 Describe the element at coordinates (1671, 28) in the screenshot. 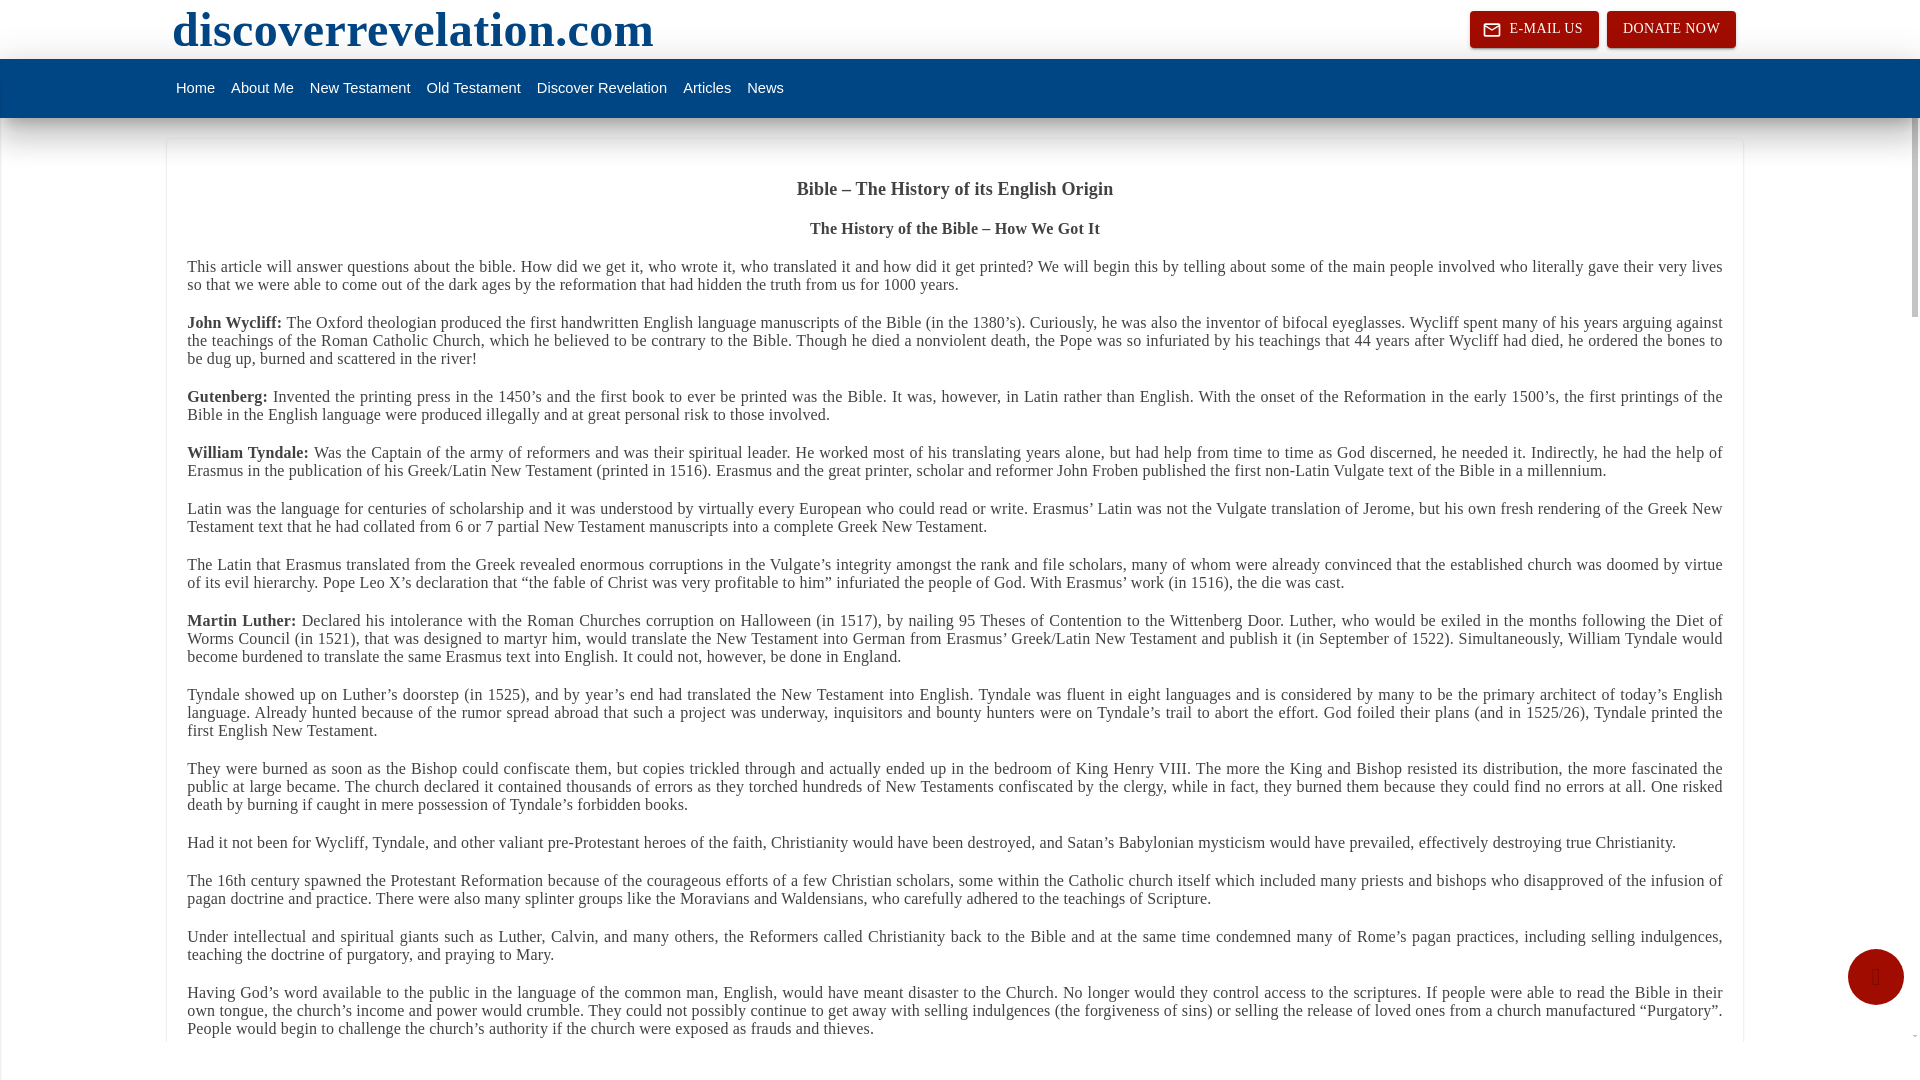

I see `DONATE NOW` at that location.